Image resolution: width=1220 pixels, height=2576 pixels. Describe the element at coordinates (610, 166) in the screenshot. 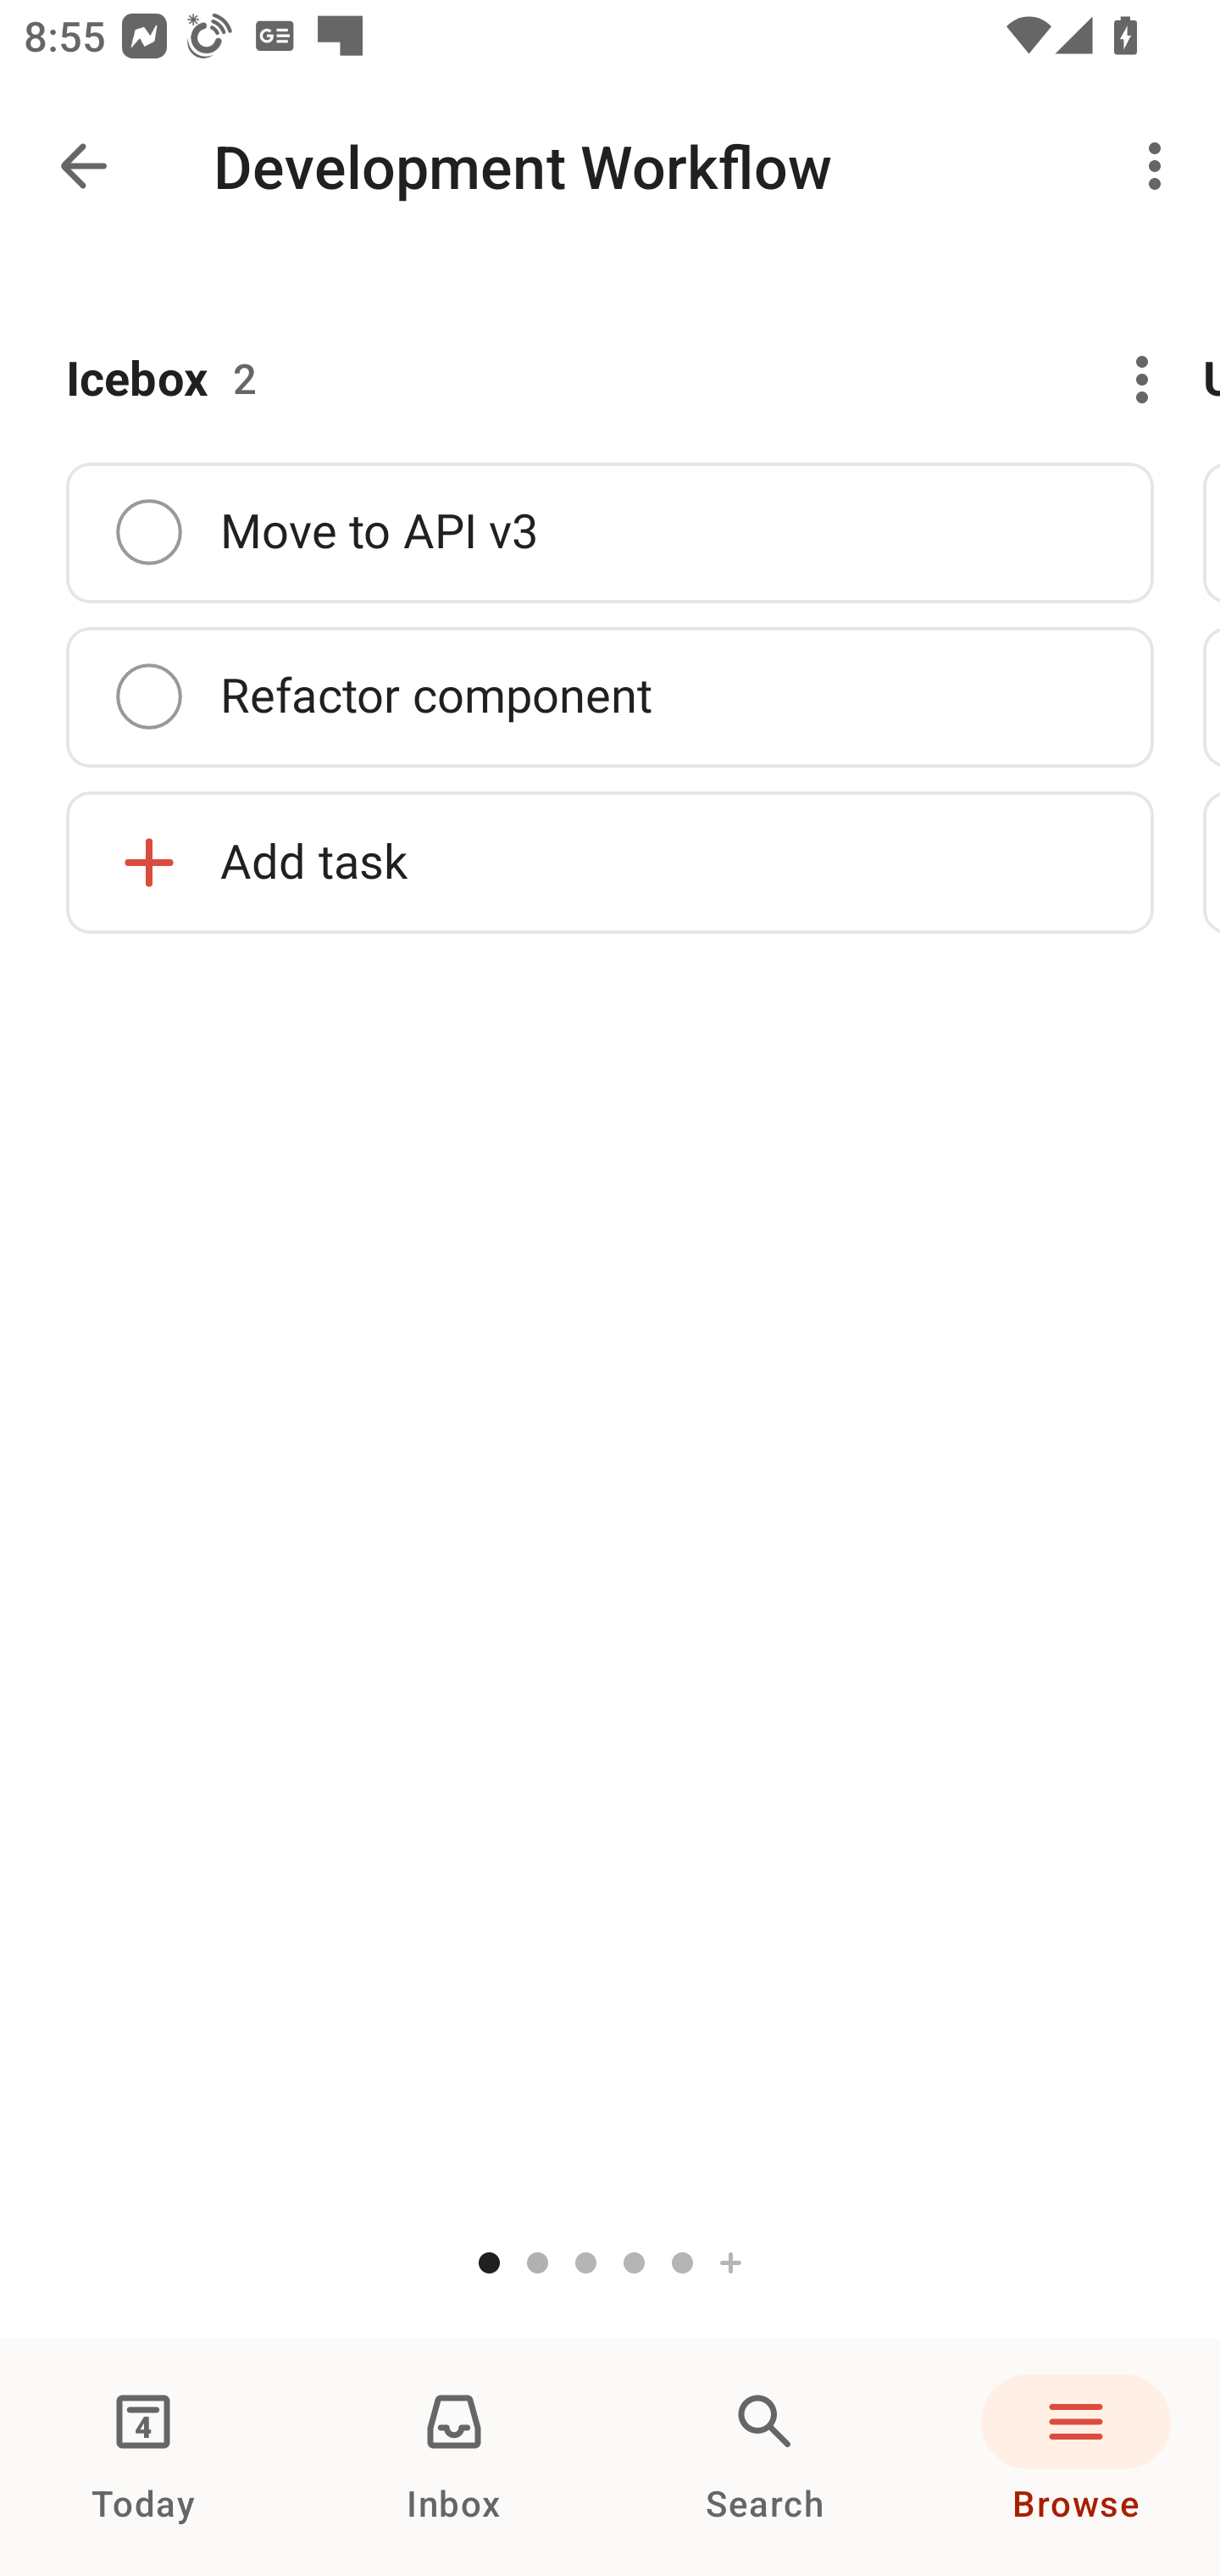

I see `Navigate up Development Workflow More options` at that location.